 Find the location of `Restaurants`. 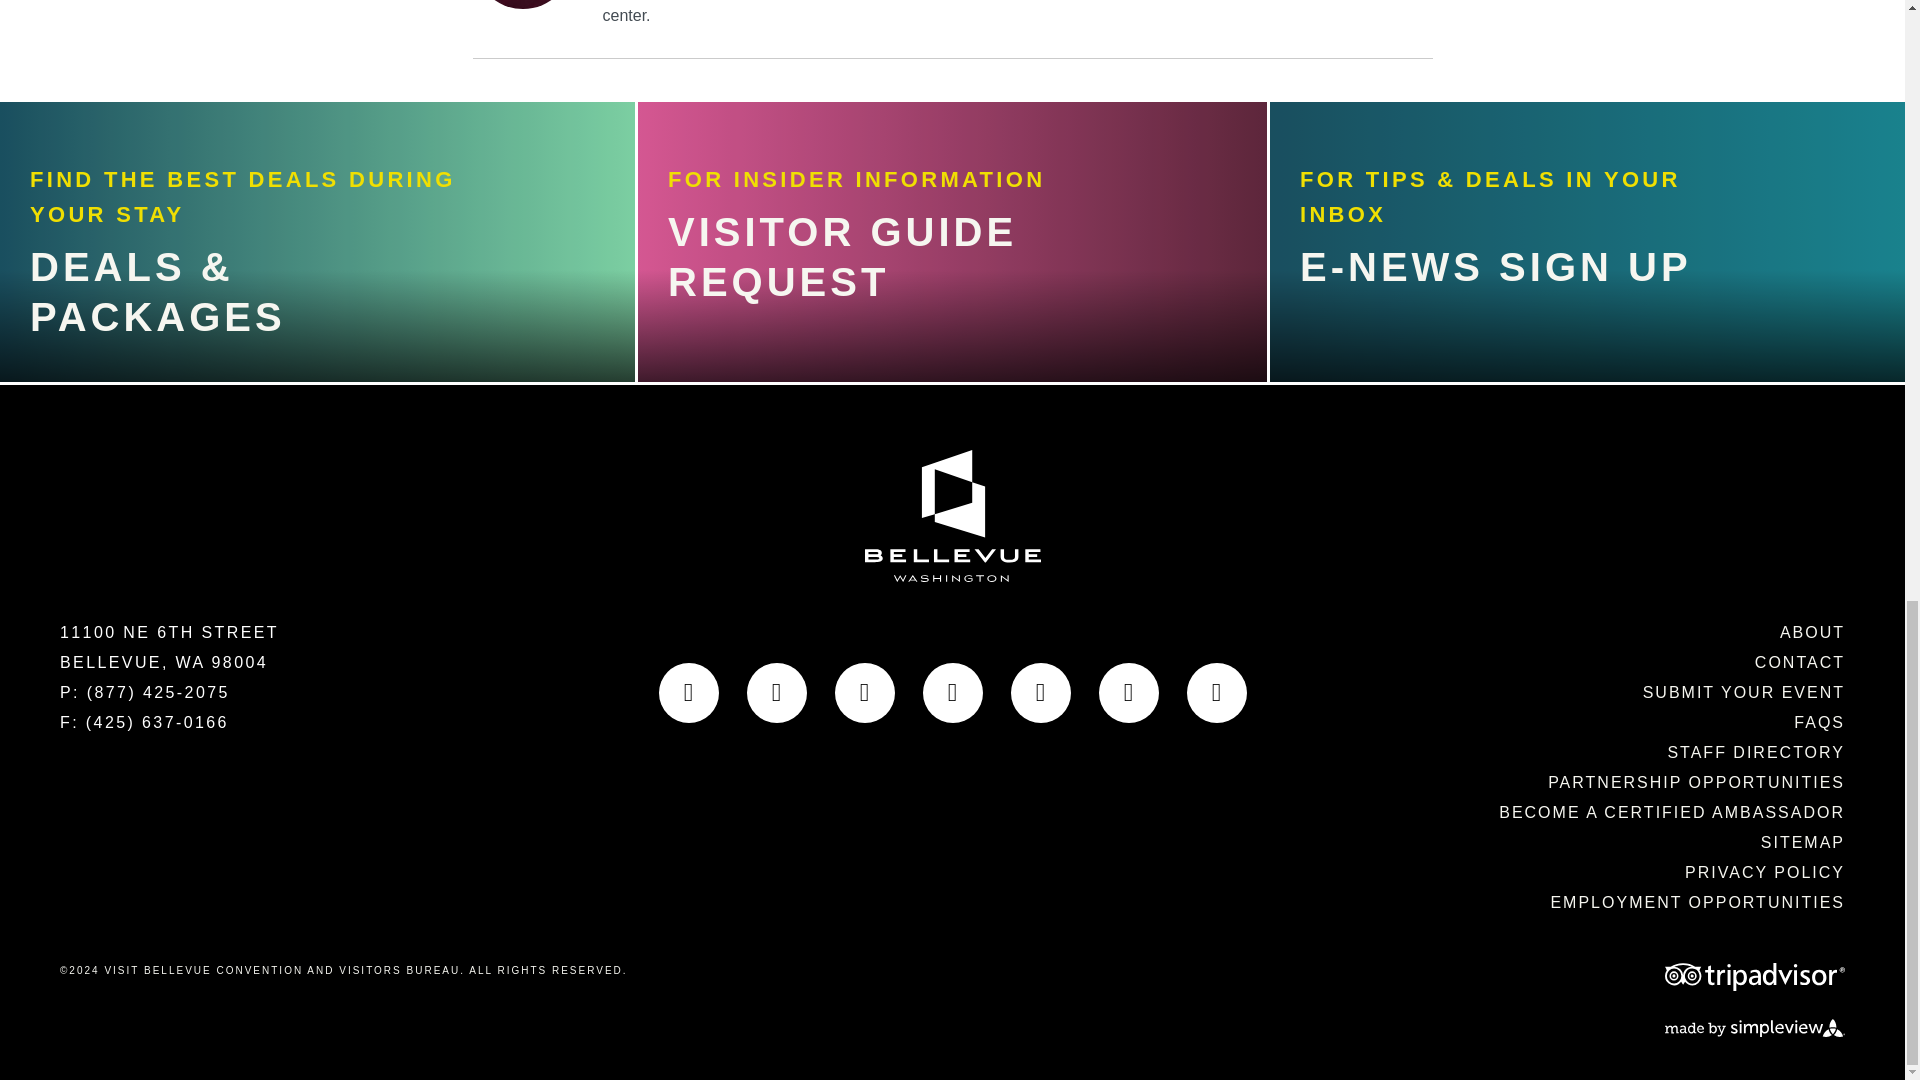

Restaurants is located at coordinates (280, 179).